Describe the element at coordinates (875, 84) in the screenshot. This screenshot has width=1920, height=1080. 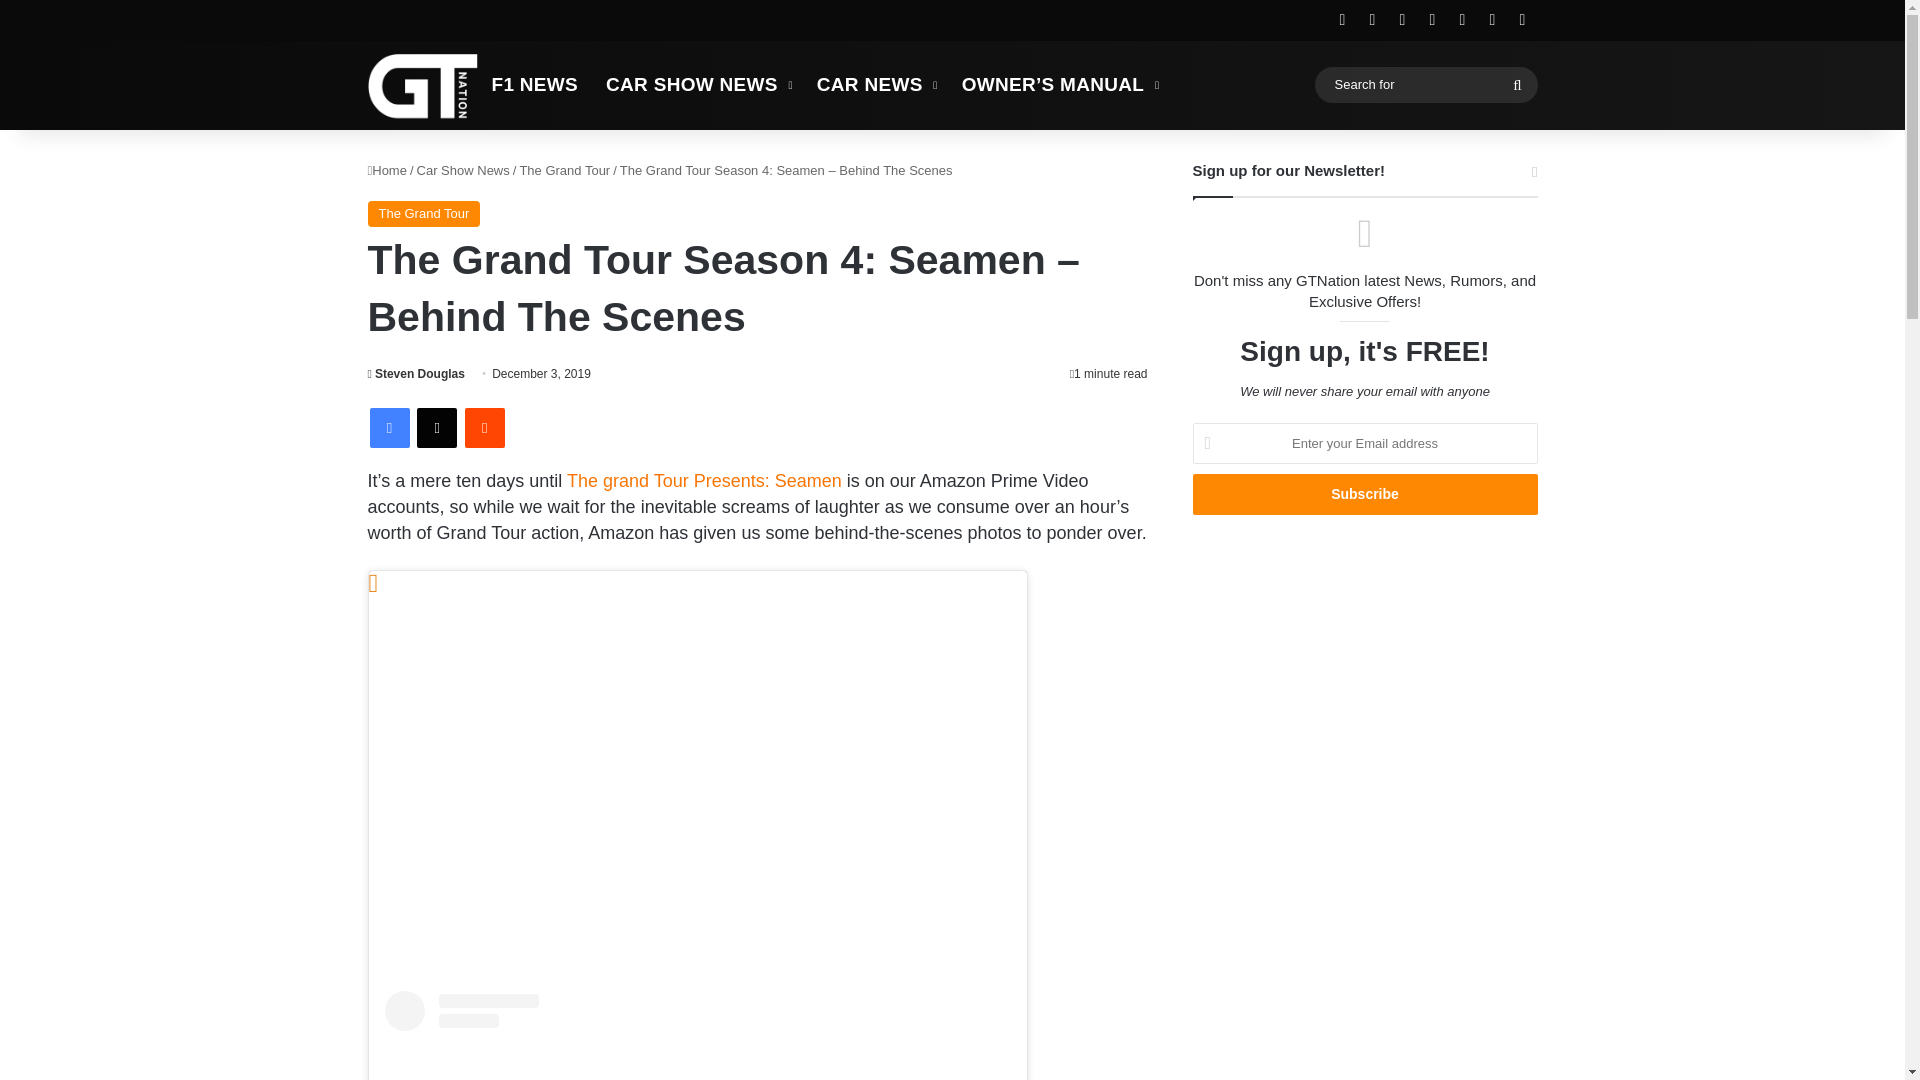
I see `CAR NEWS` at that location.